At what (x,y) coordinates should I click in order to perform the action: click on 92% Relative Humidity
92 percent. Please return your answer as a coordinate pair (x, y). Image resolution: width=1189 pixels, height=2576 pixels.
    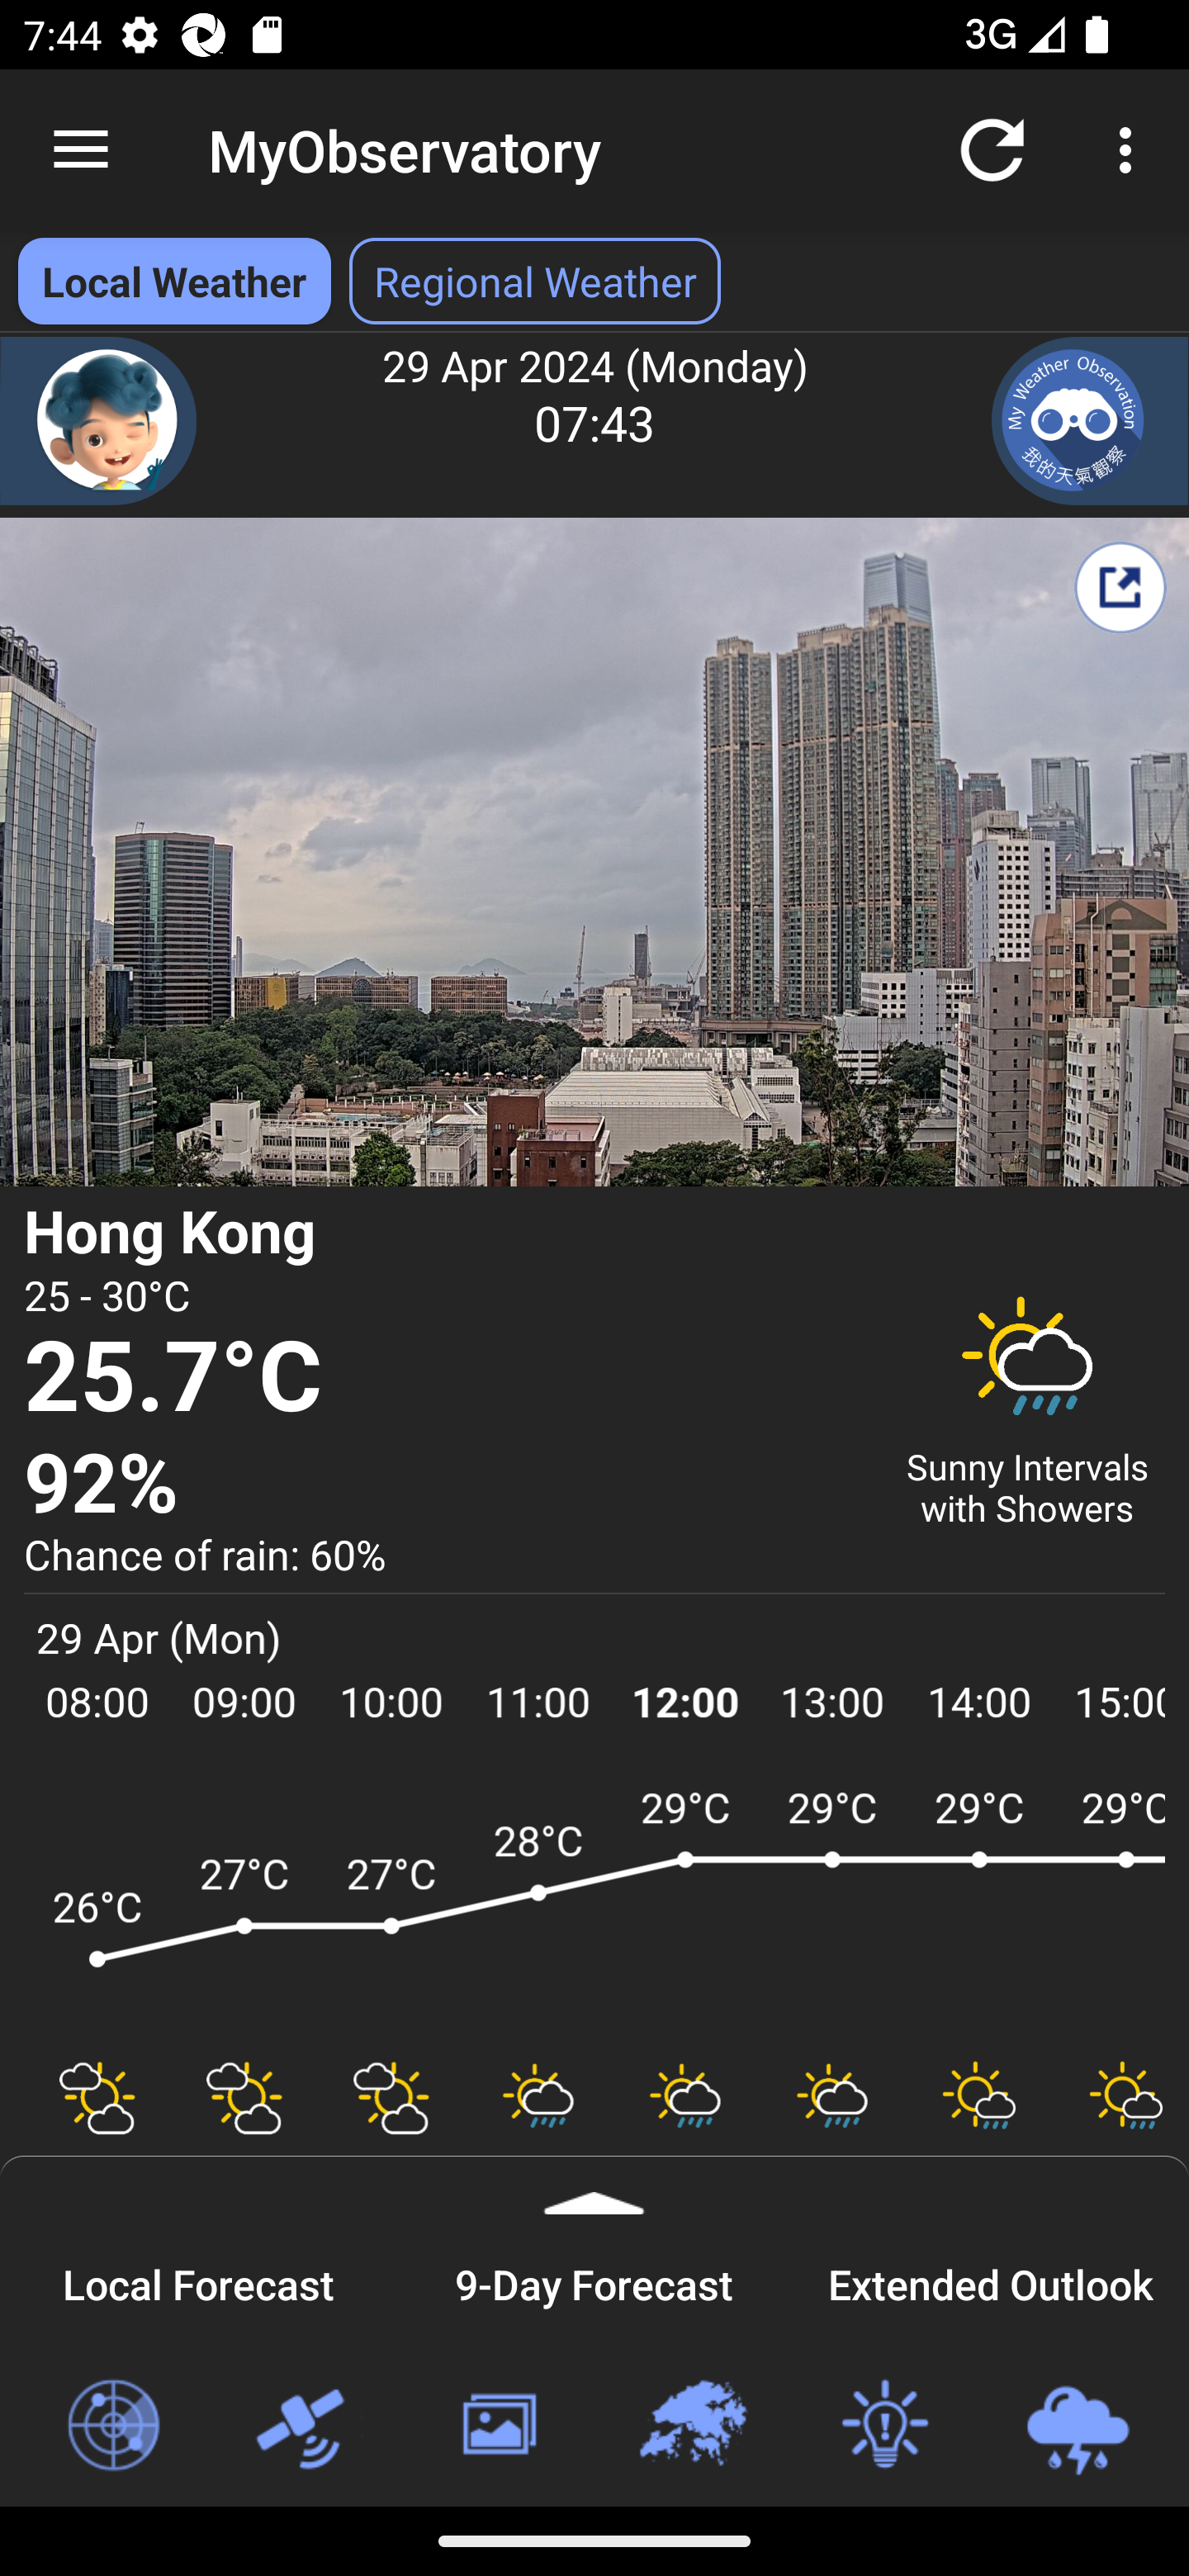
    Looking at the image, I should click on (444, 1485).